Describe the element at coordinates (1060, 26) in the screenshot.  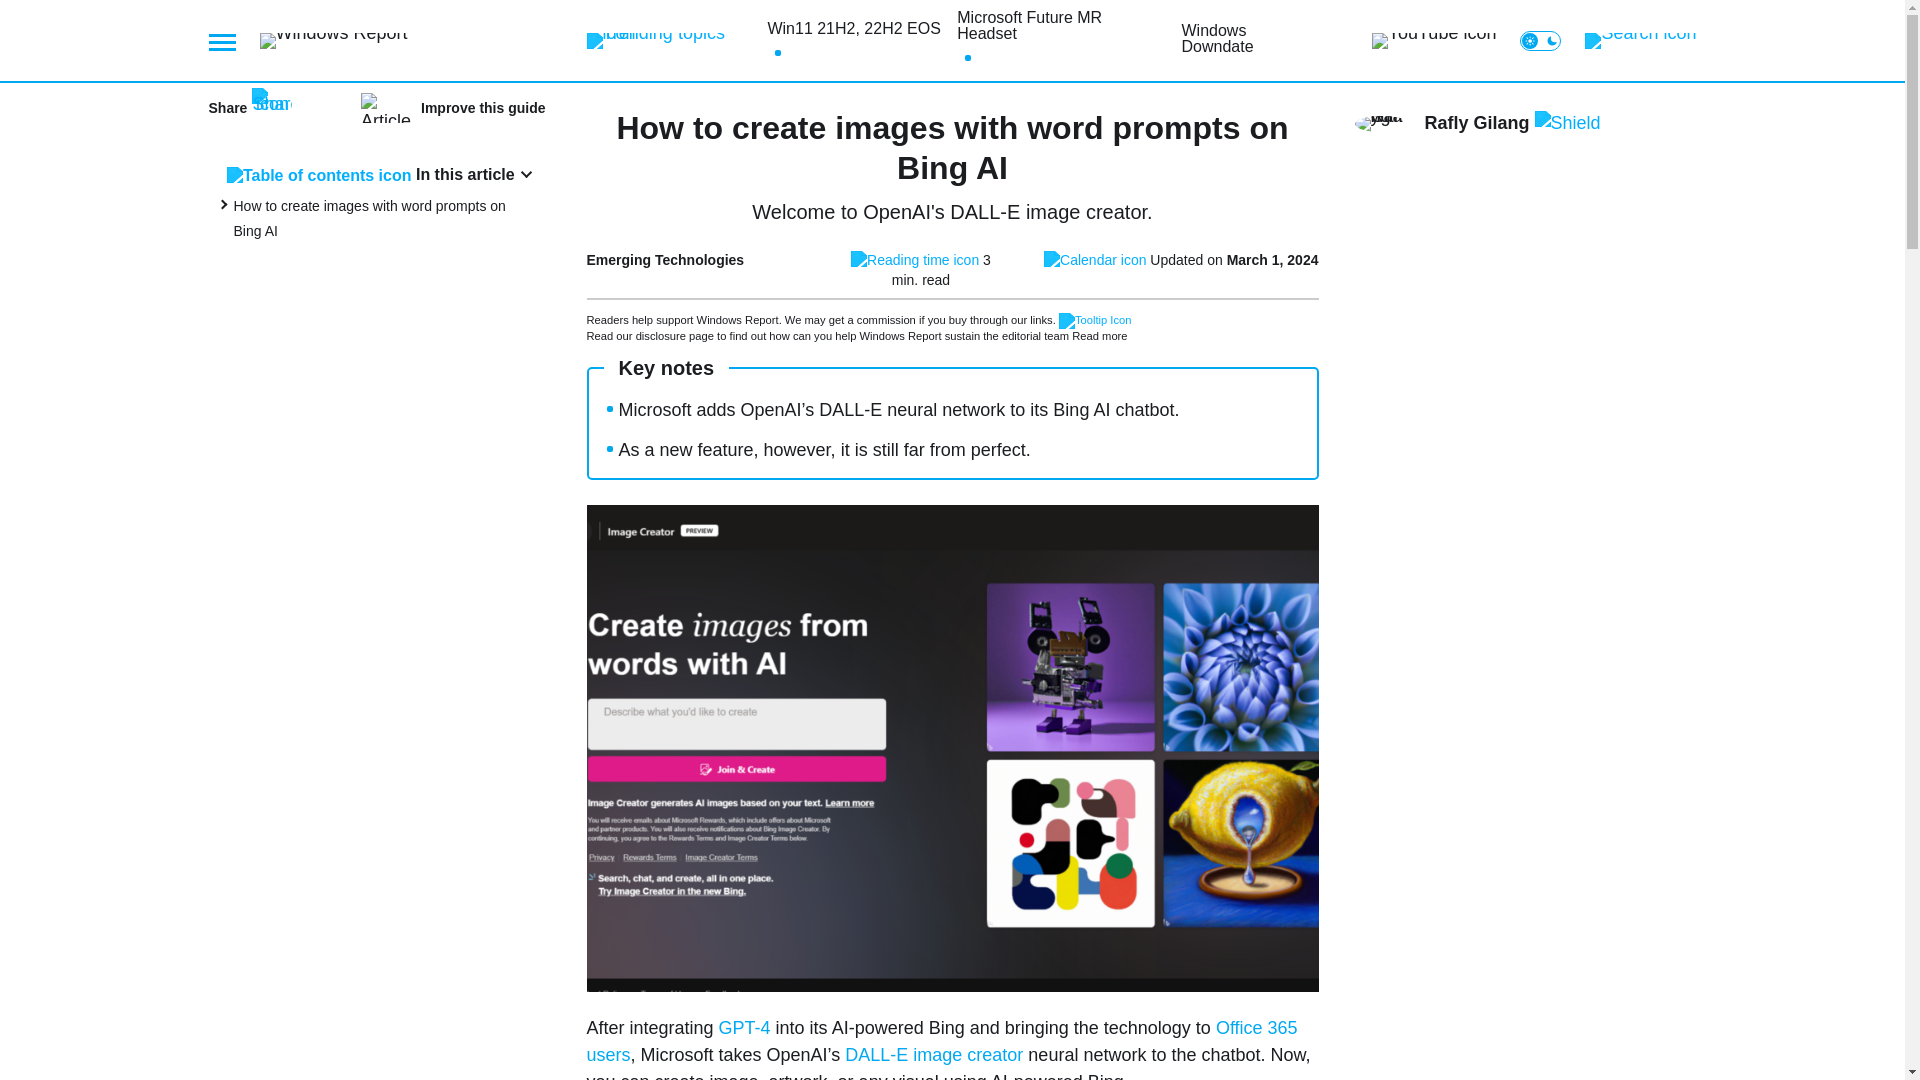
I see `Microsoft Future MR Headset` at that location.